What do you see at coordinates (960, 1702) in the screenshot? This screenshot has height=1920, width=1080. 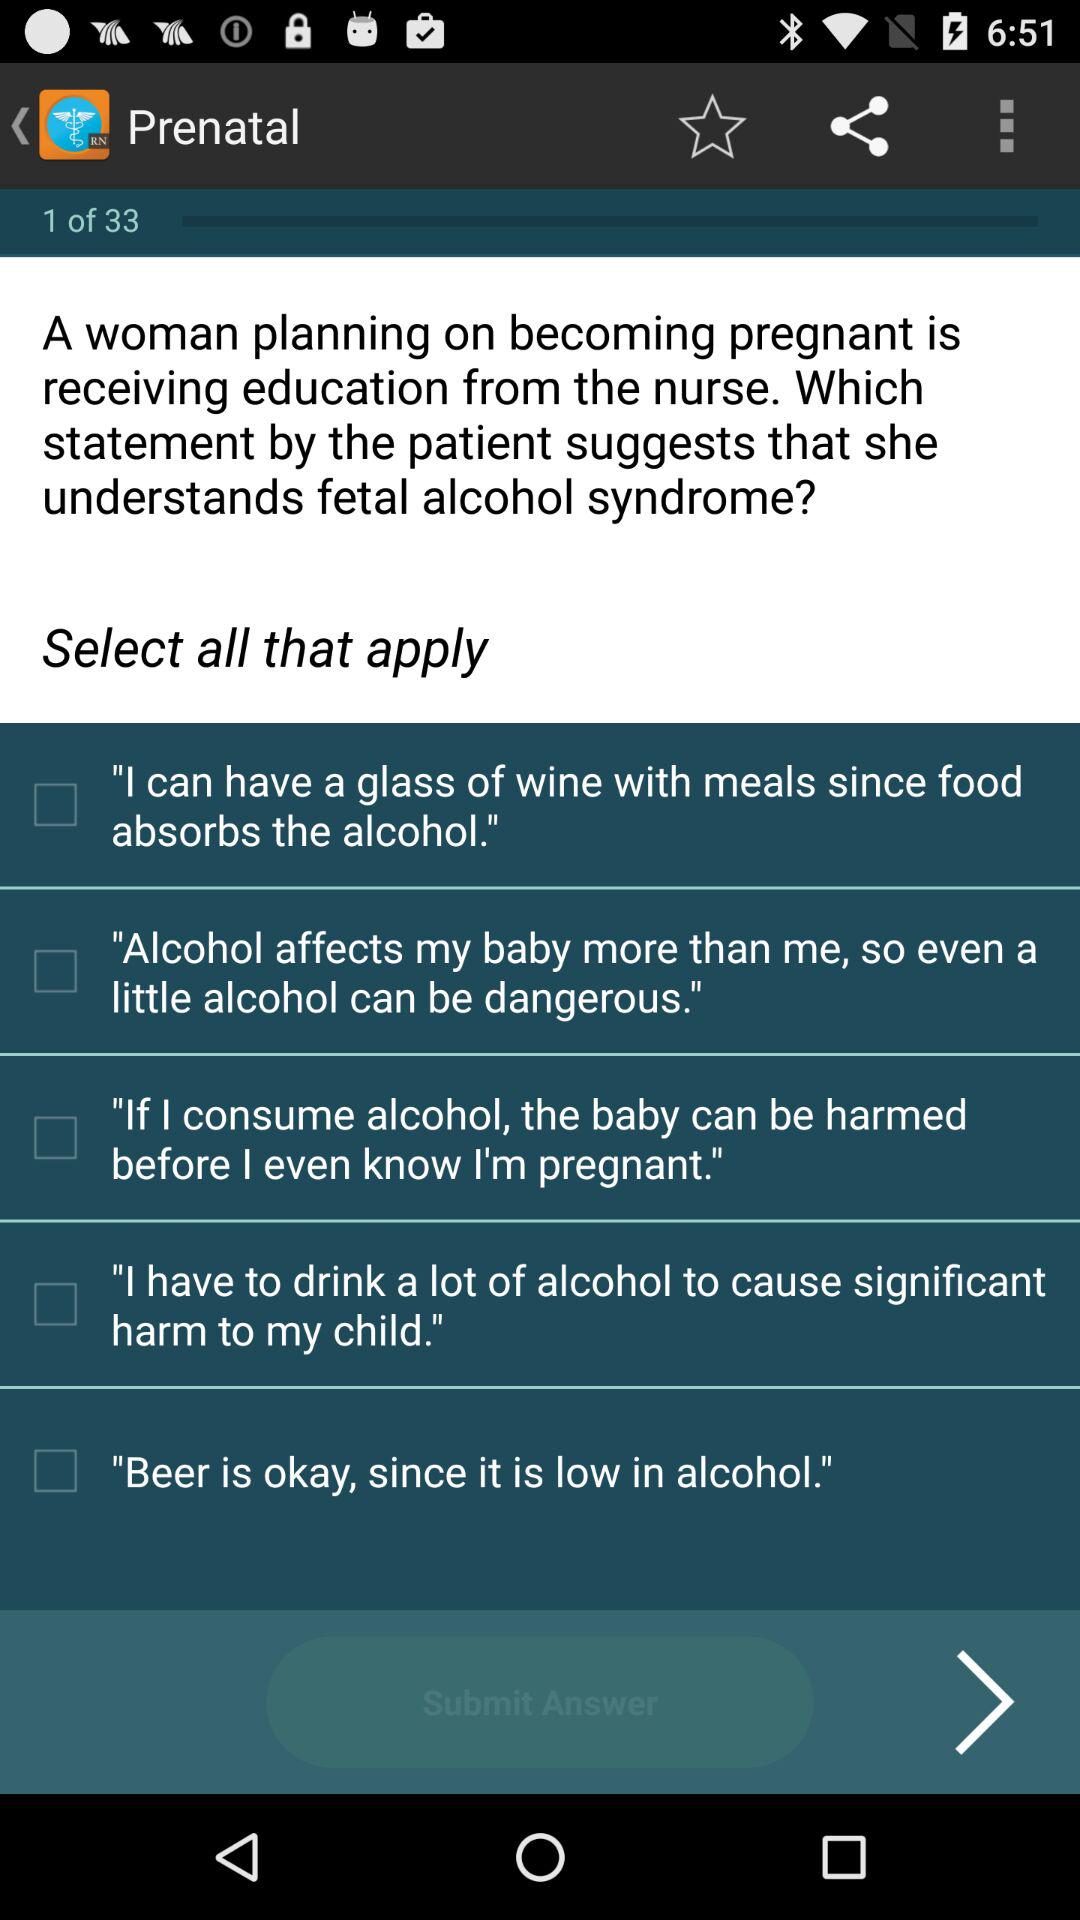 I see `turn on item to the right of submit answer` at bounding box center [960, 1702].